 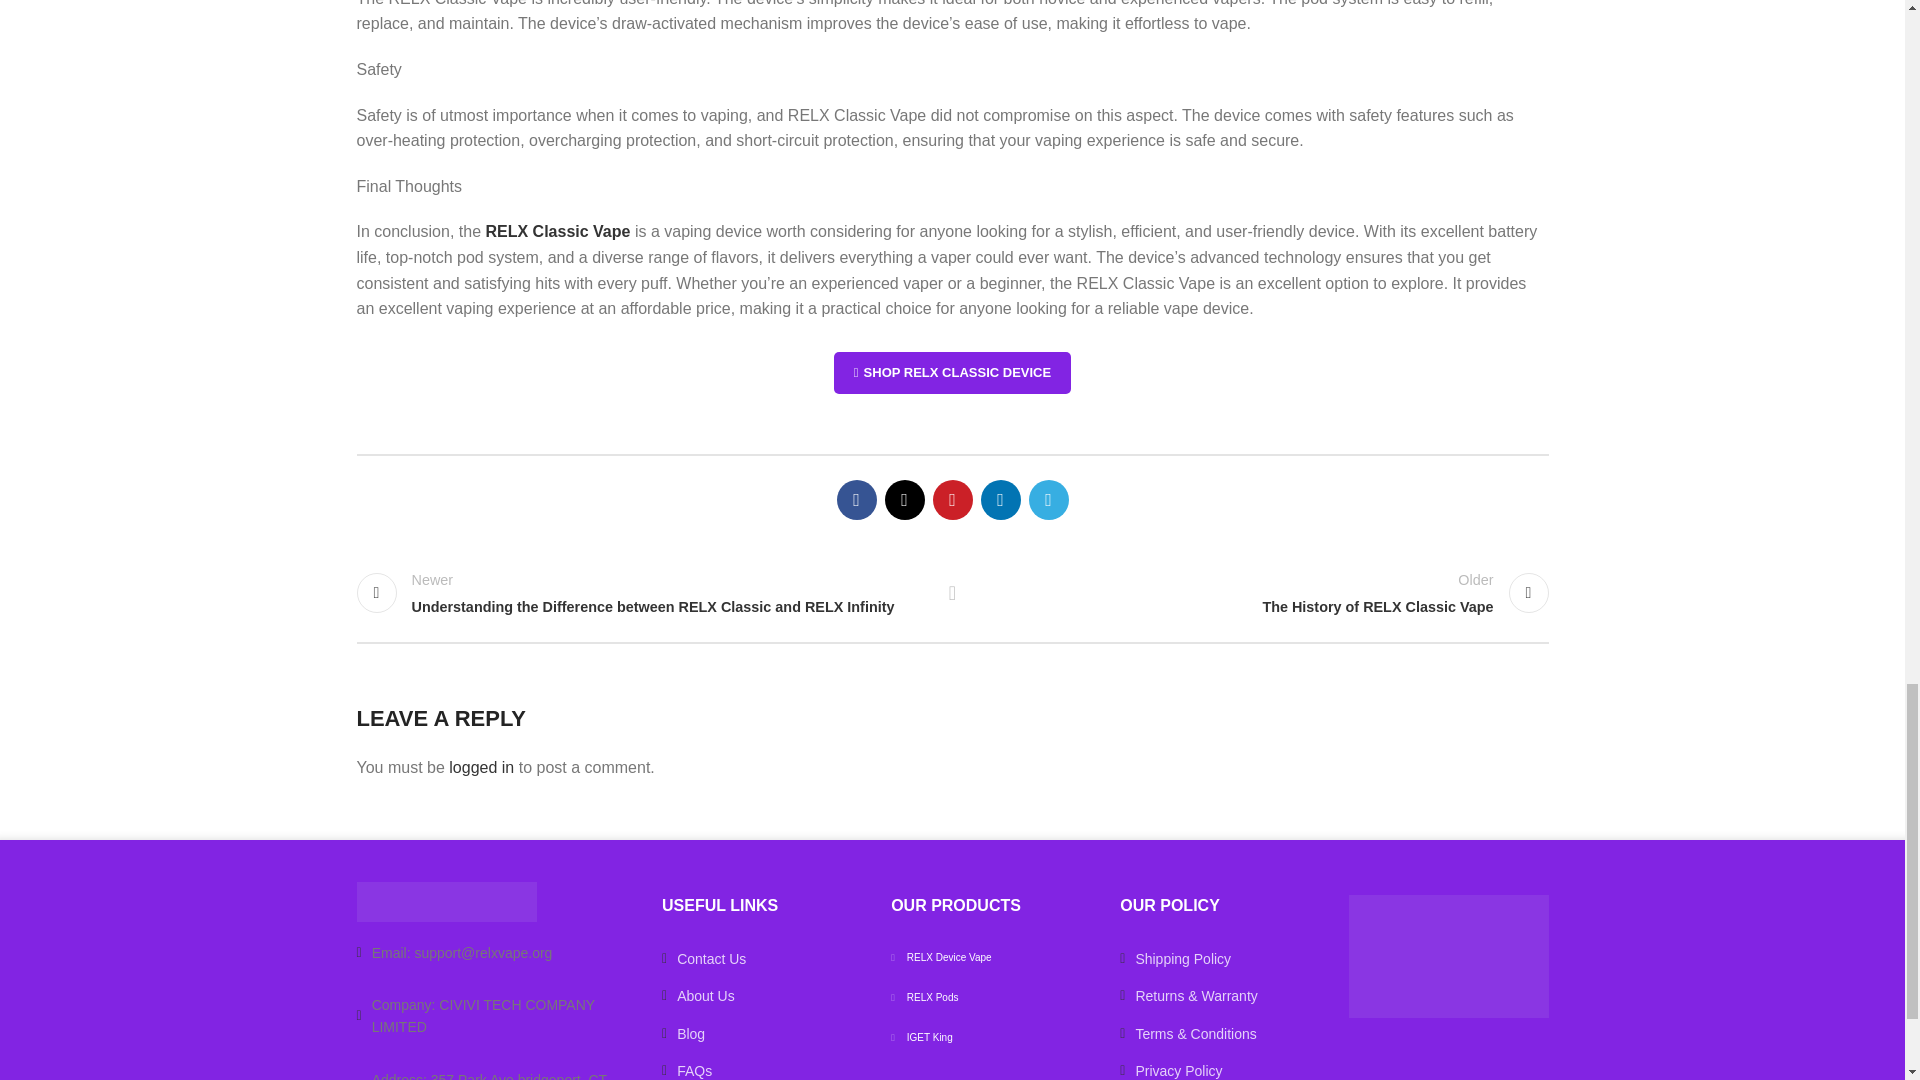 I want to click on Contact Us, so click(x=761, y=958).